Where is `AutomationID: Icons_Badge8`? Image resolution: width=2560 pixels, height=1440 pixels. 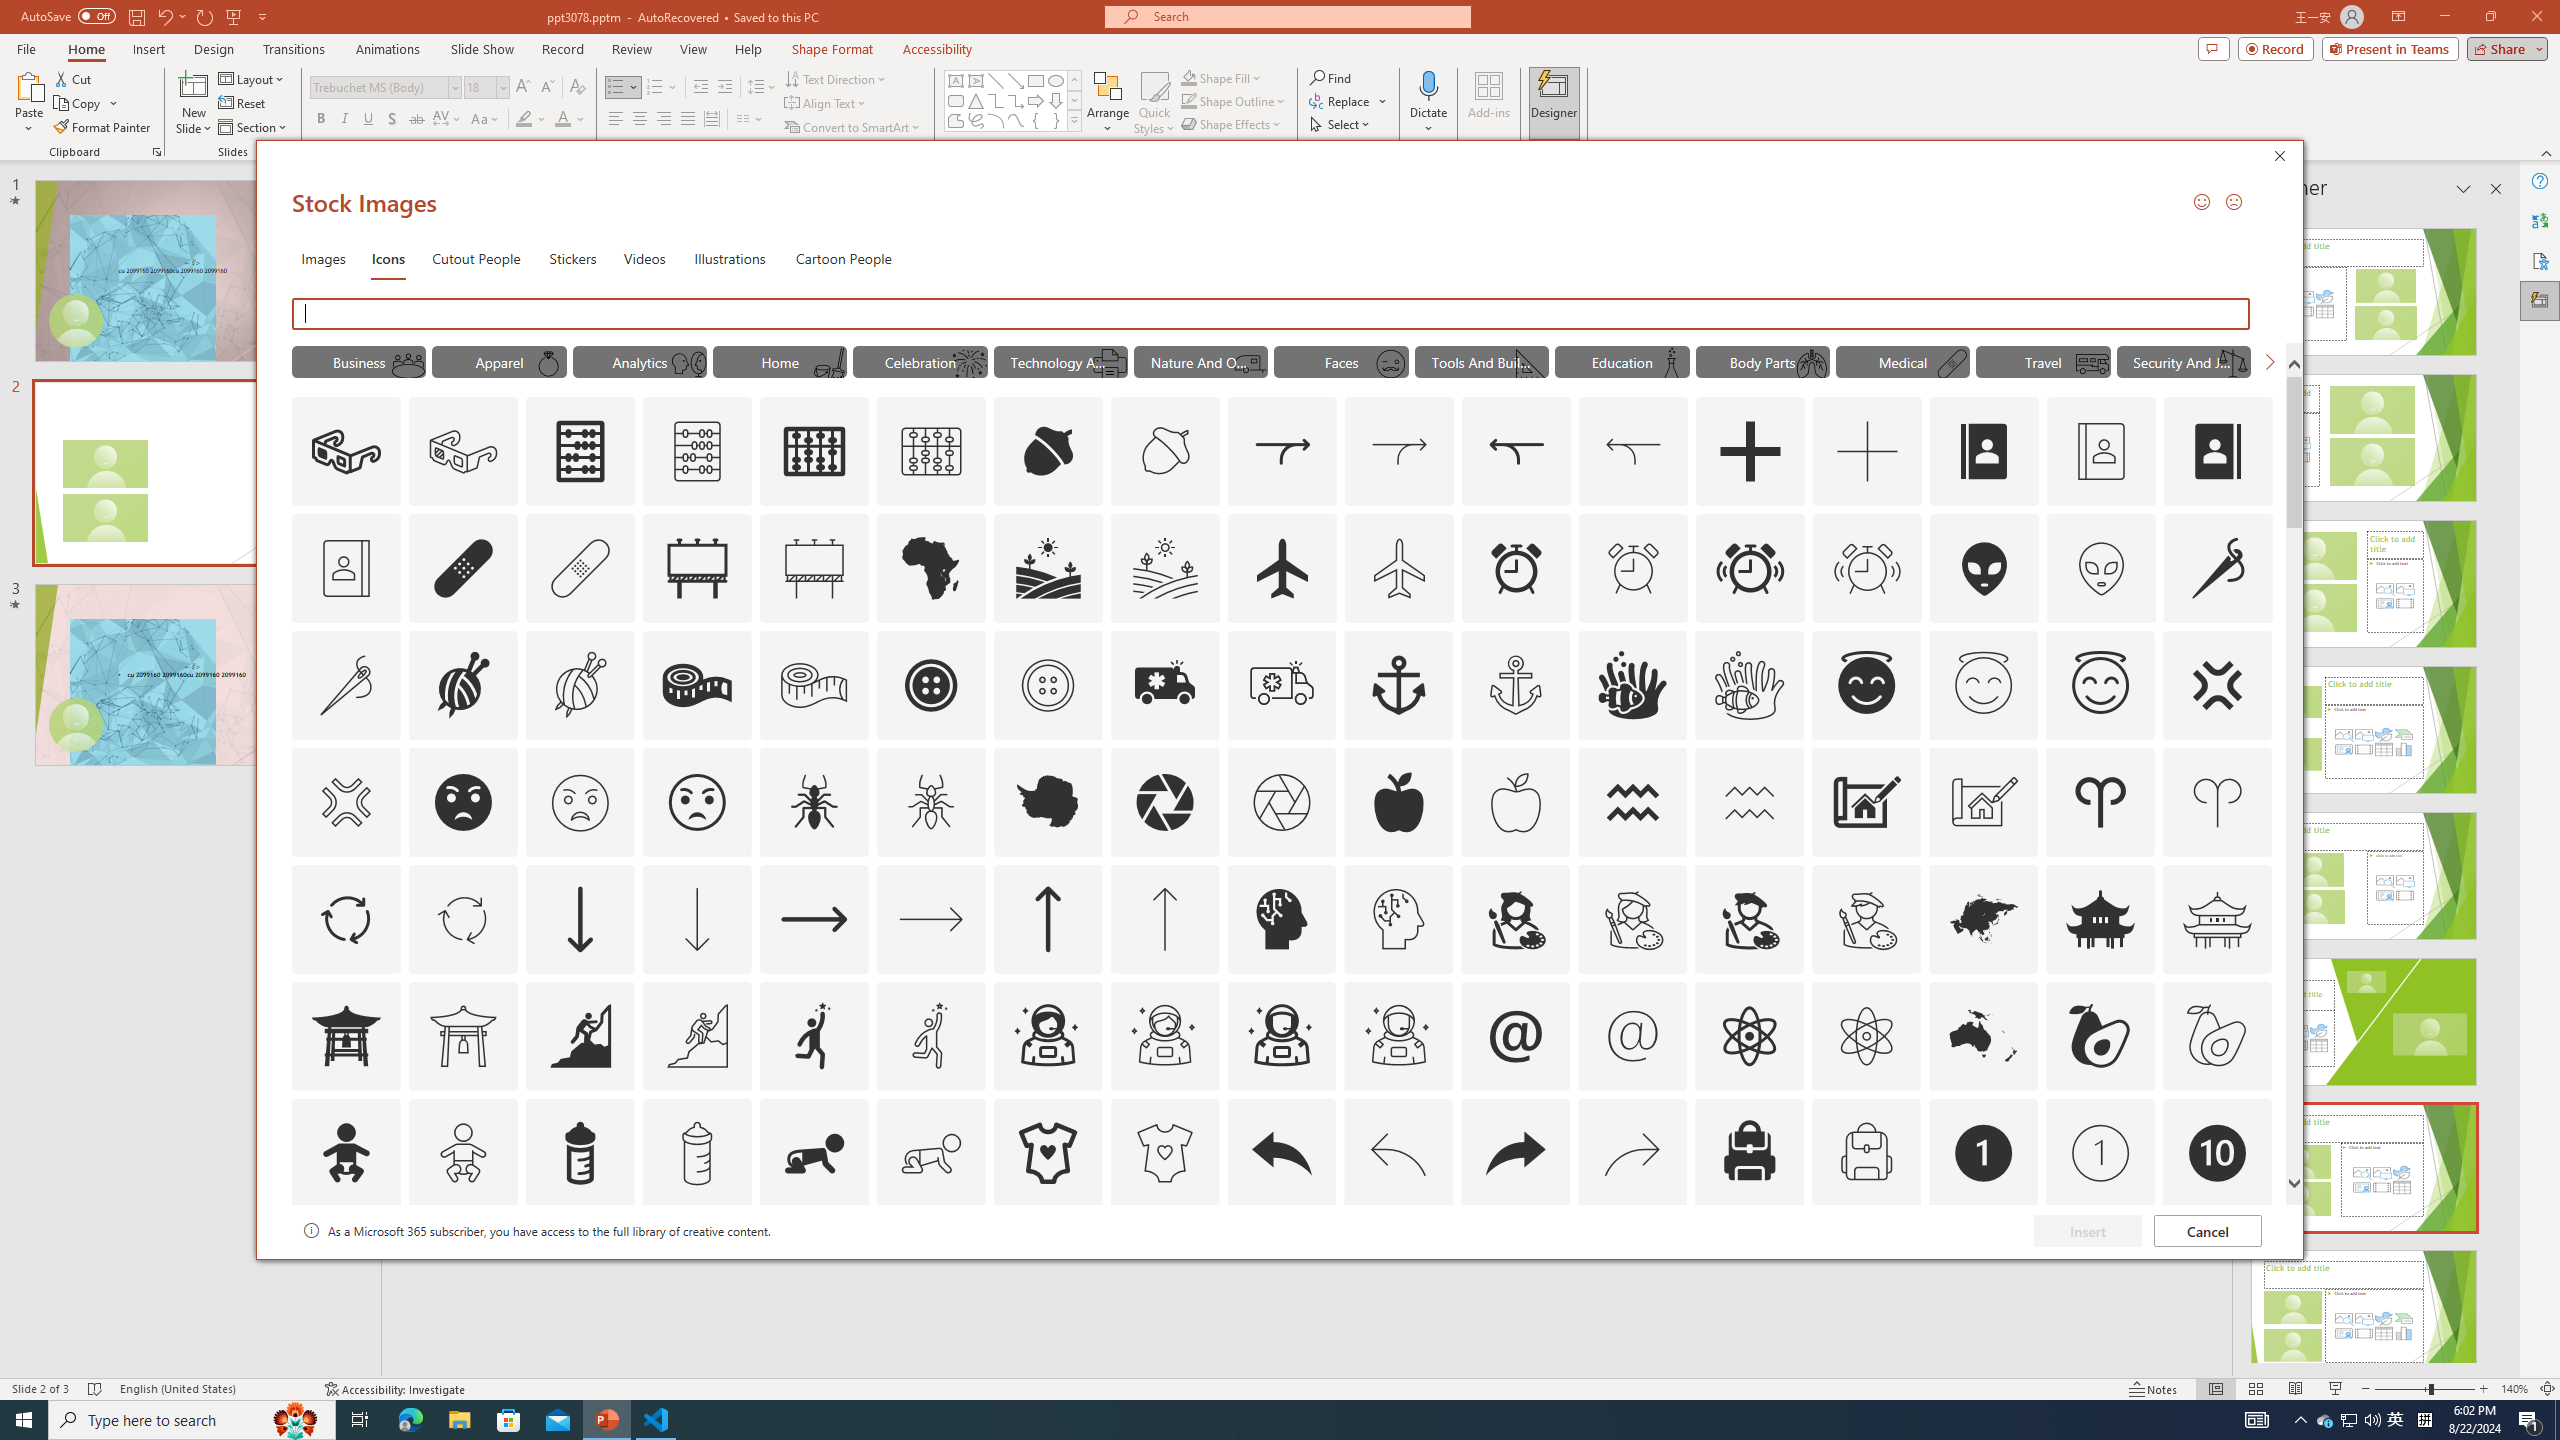 AutomationID: Icons_Badge8 is located at coordinates (1866, 1270).